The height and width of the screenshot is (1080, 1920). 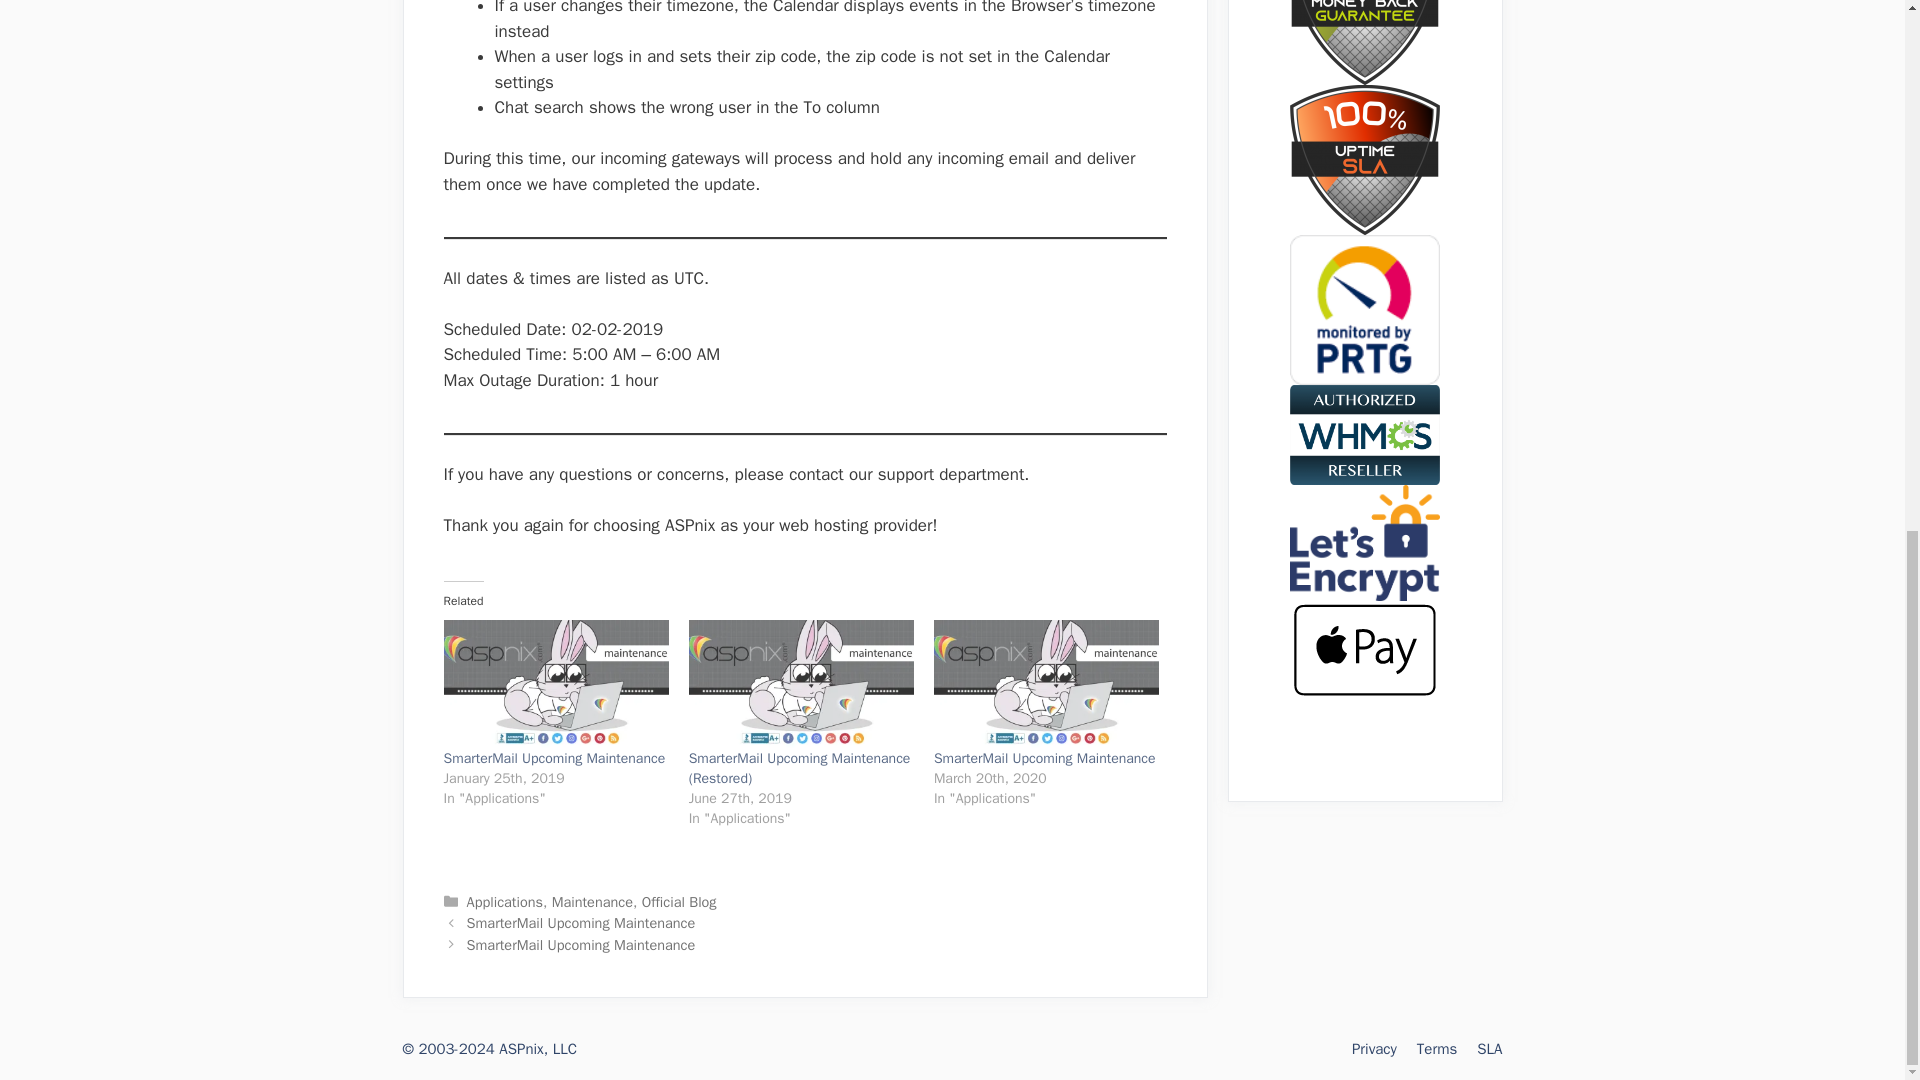 I want to click on SmarterMail Upcoming Maintenance, so click(x=580, y=922).